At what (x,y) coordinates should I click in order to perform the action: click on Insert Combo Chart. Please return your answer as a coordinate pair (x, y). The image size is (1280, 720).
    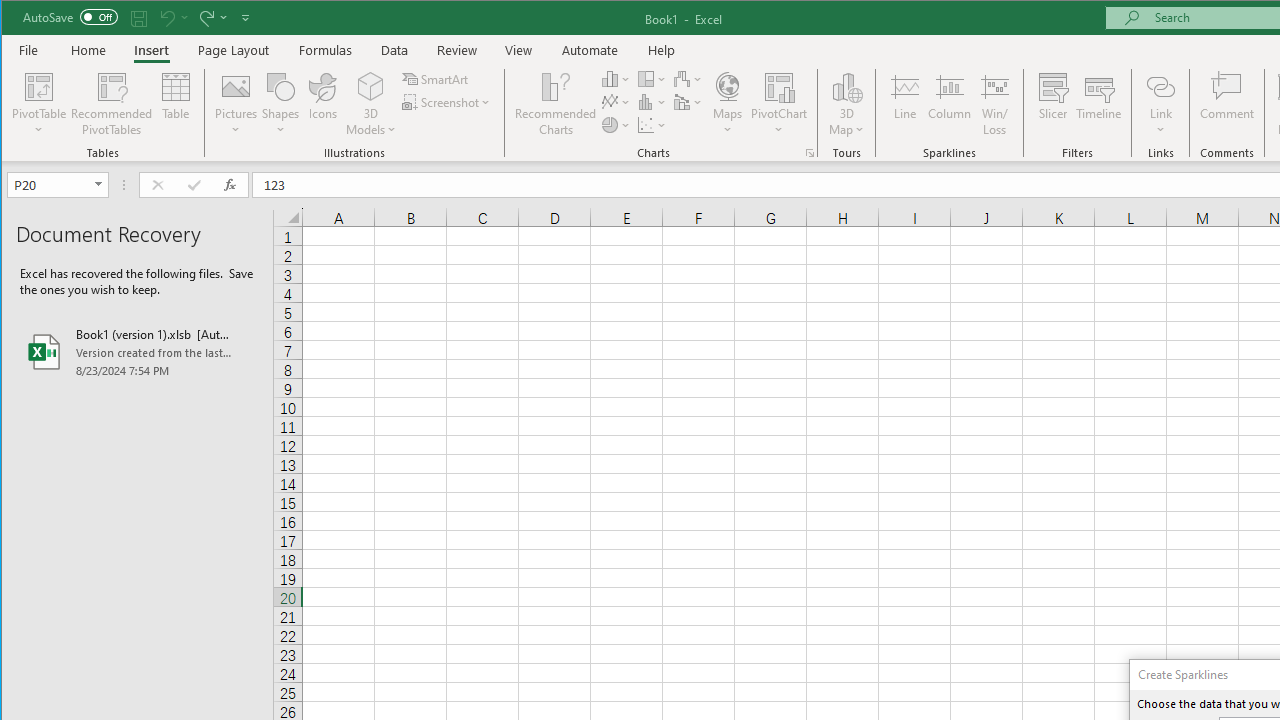
    Looking at the image, I should click on (688, 102).